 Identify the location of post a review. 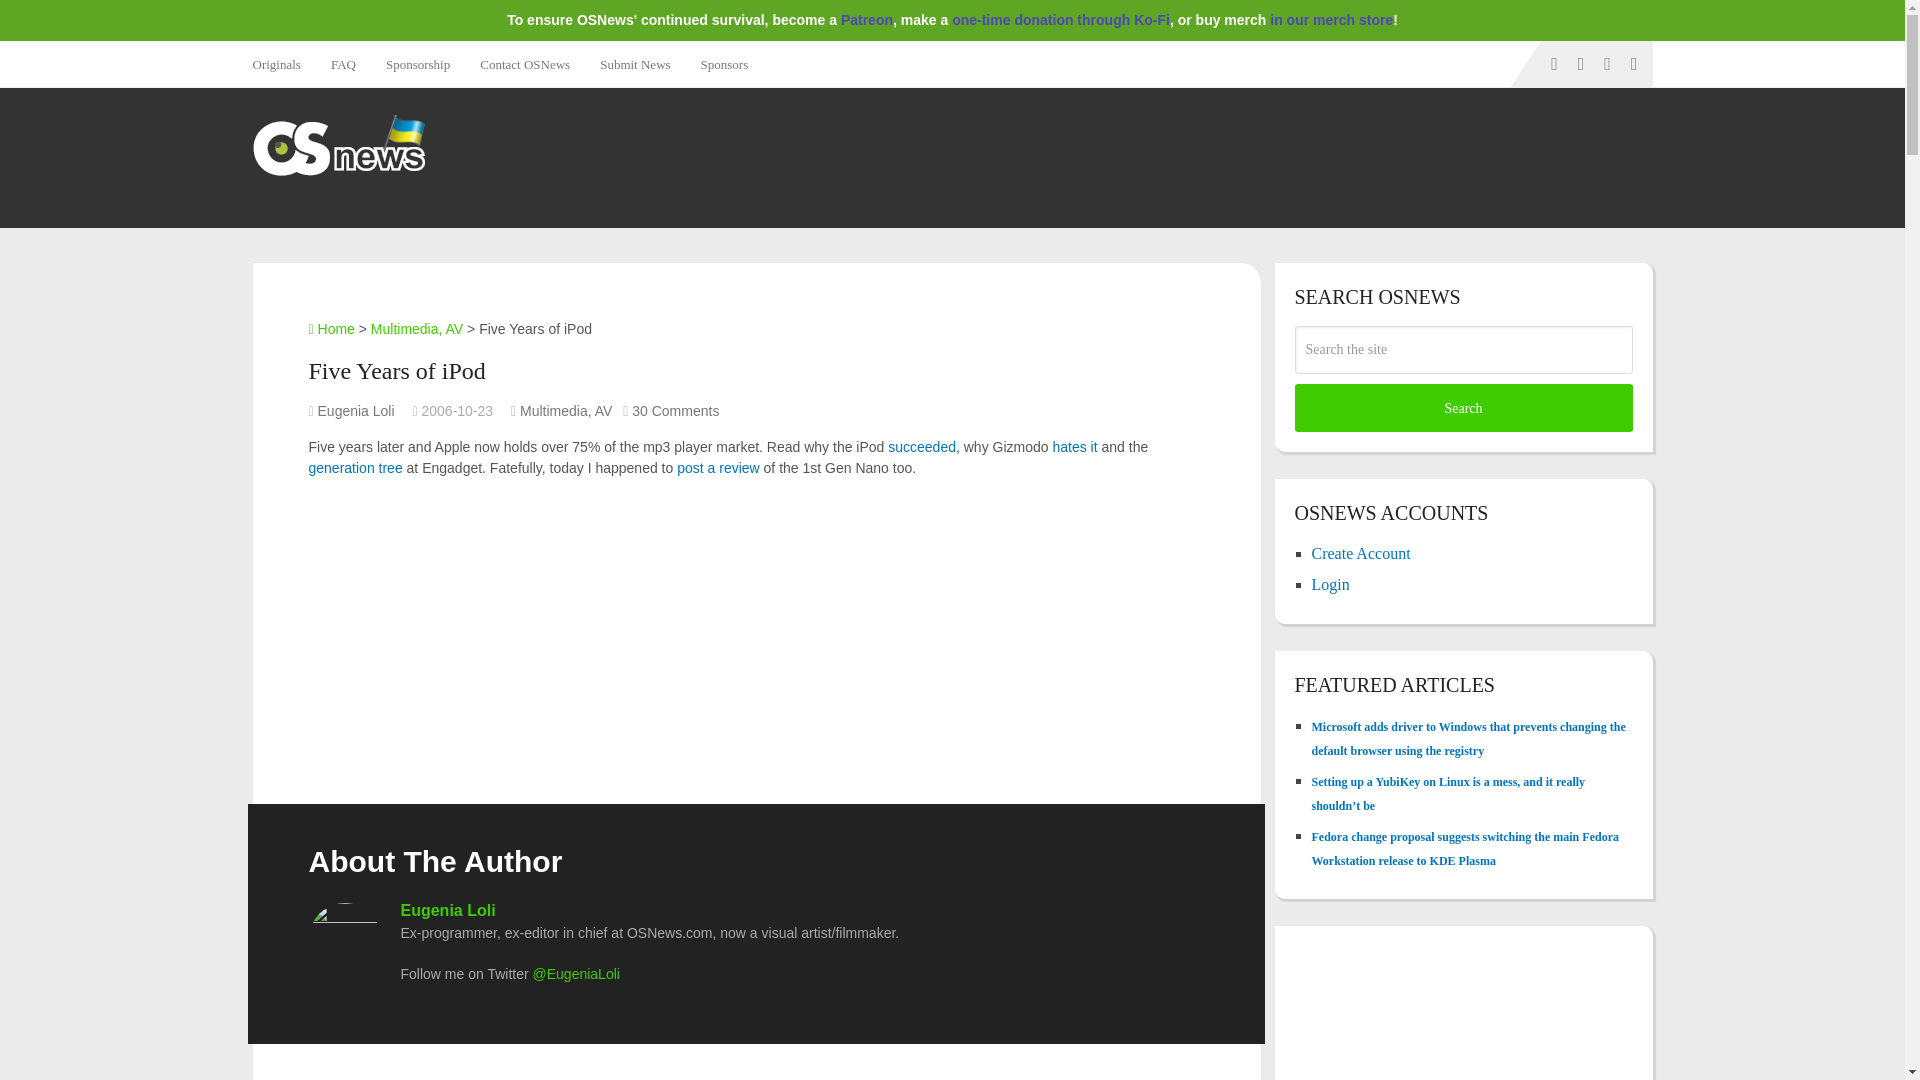
(718, 468).